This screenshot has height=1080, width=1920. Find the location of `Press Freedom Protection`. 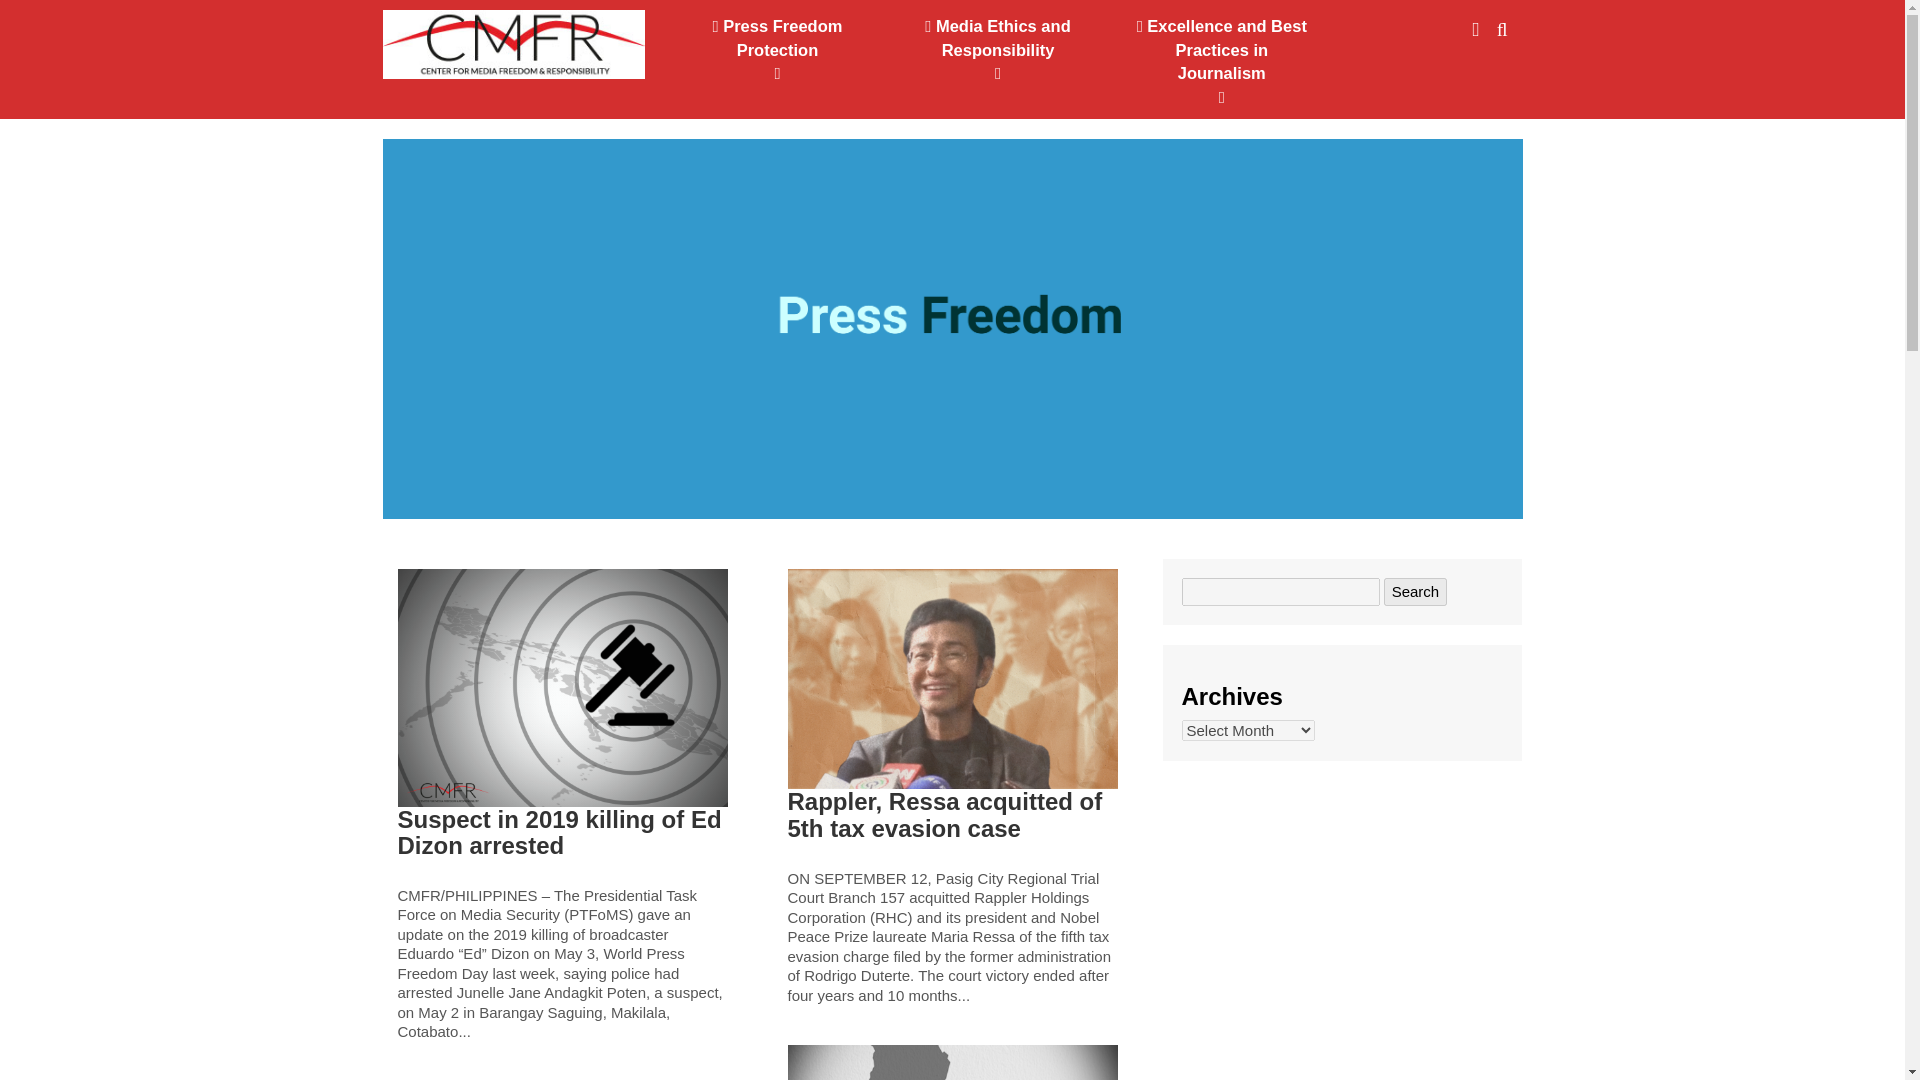

Press Freedom Protection is located at coordinates (777, 50).